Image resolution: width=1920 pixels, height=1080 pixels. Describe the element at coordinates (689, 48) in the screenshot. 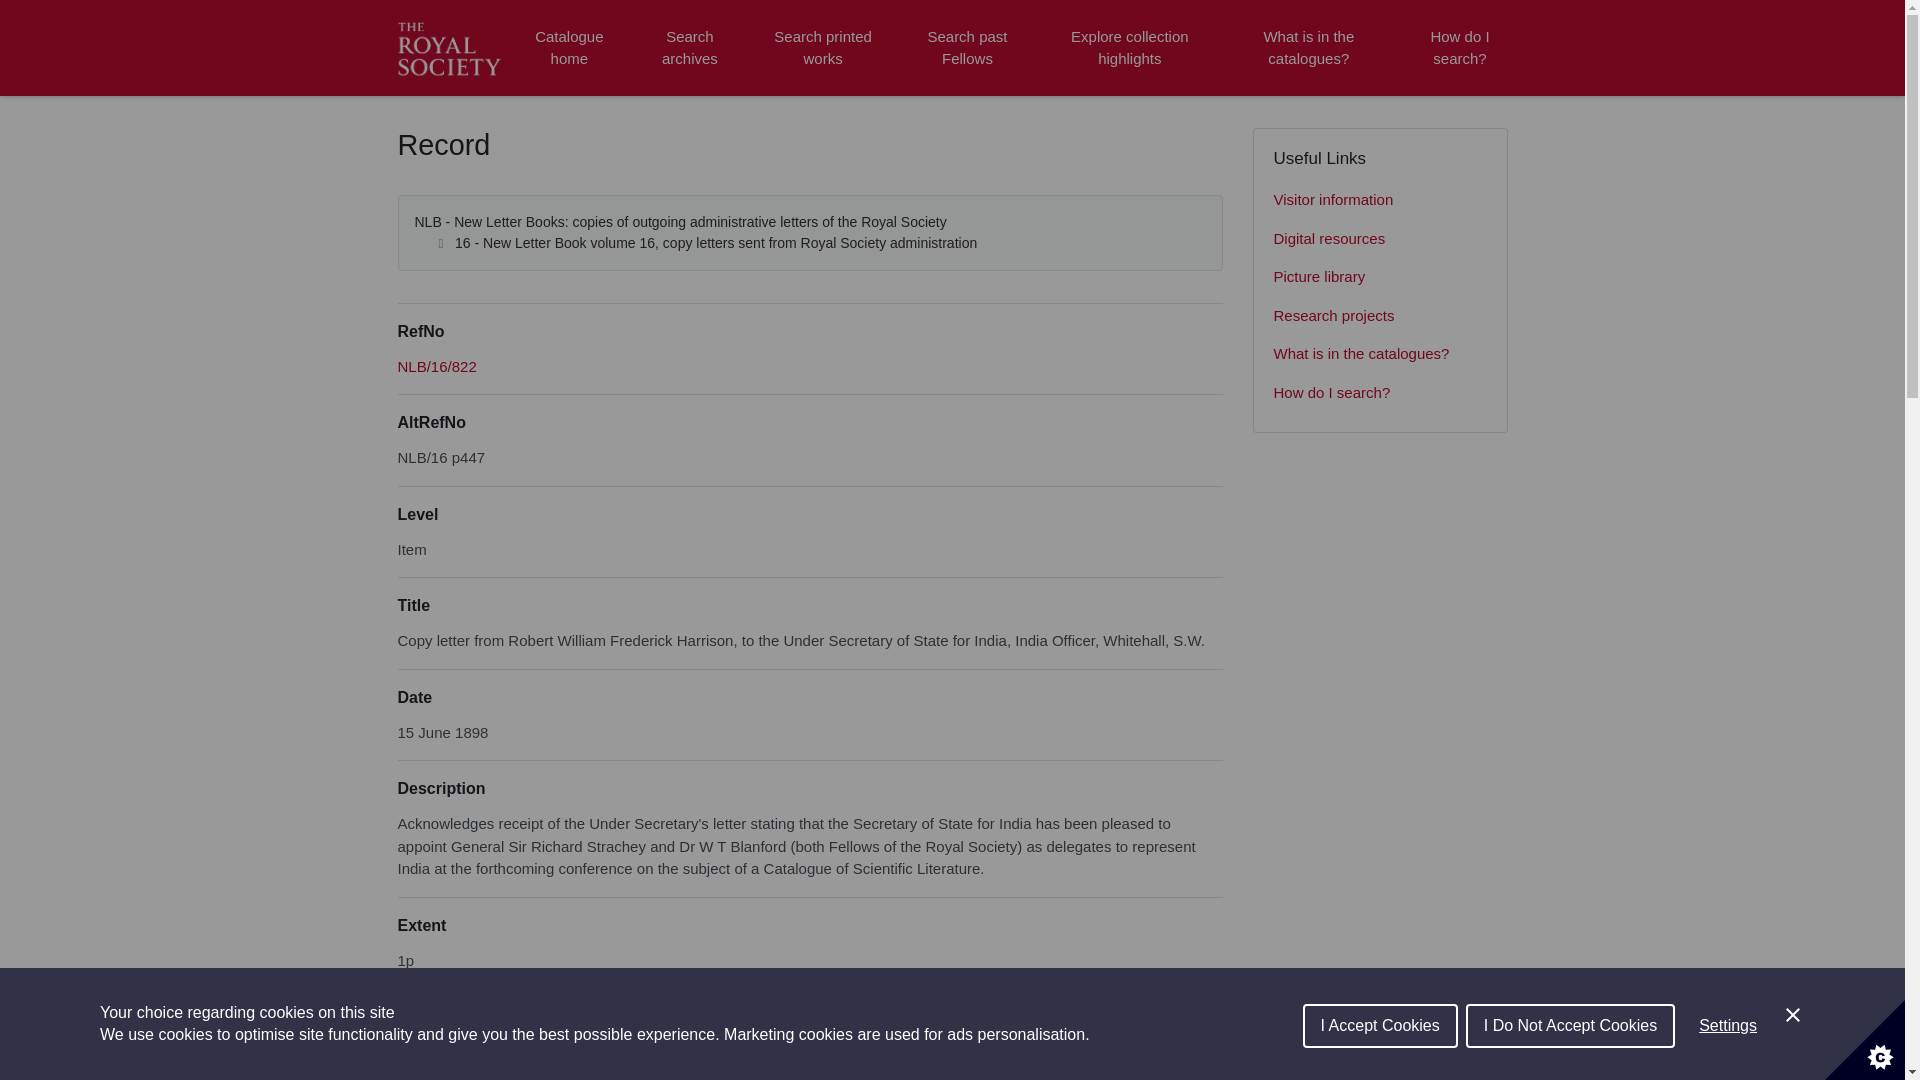

I see `Search archives` at that location.